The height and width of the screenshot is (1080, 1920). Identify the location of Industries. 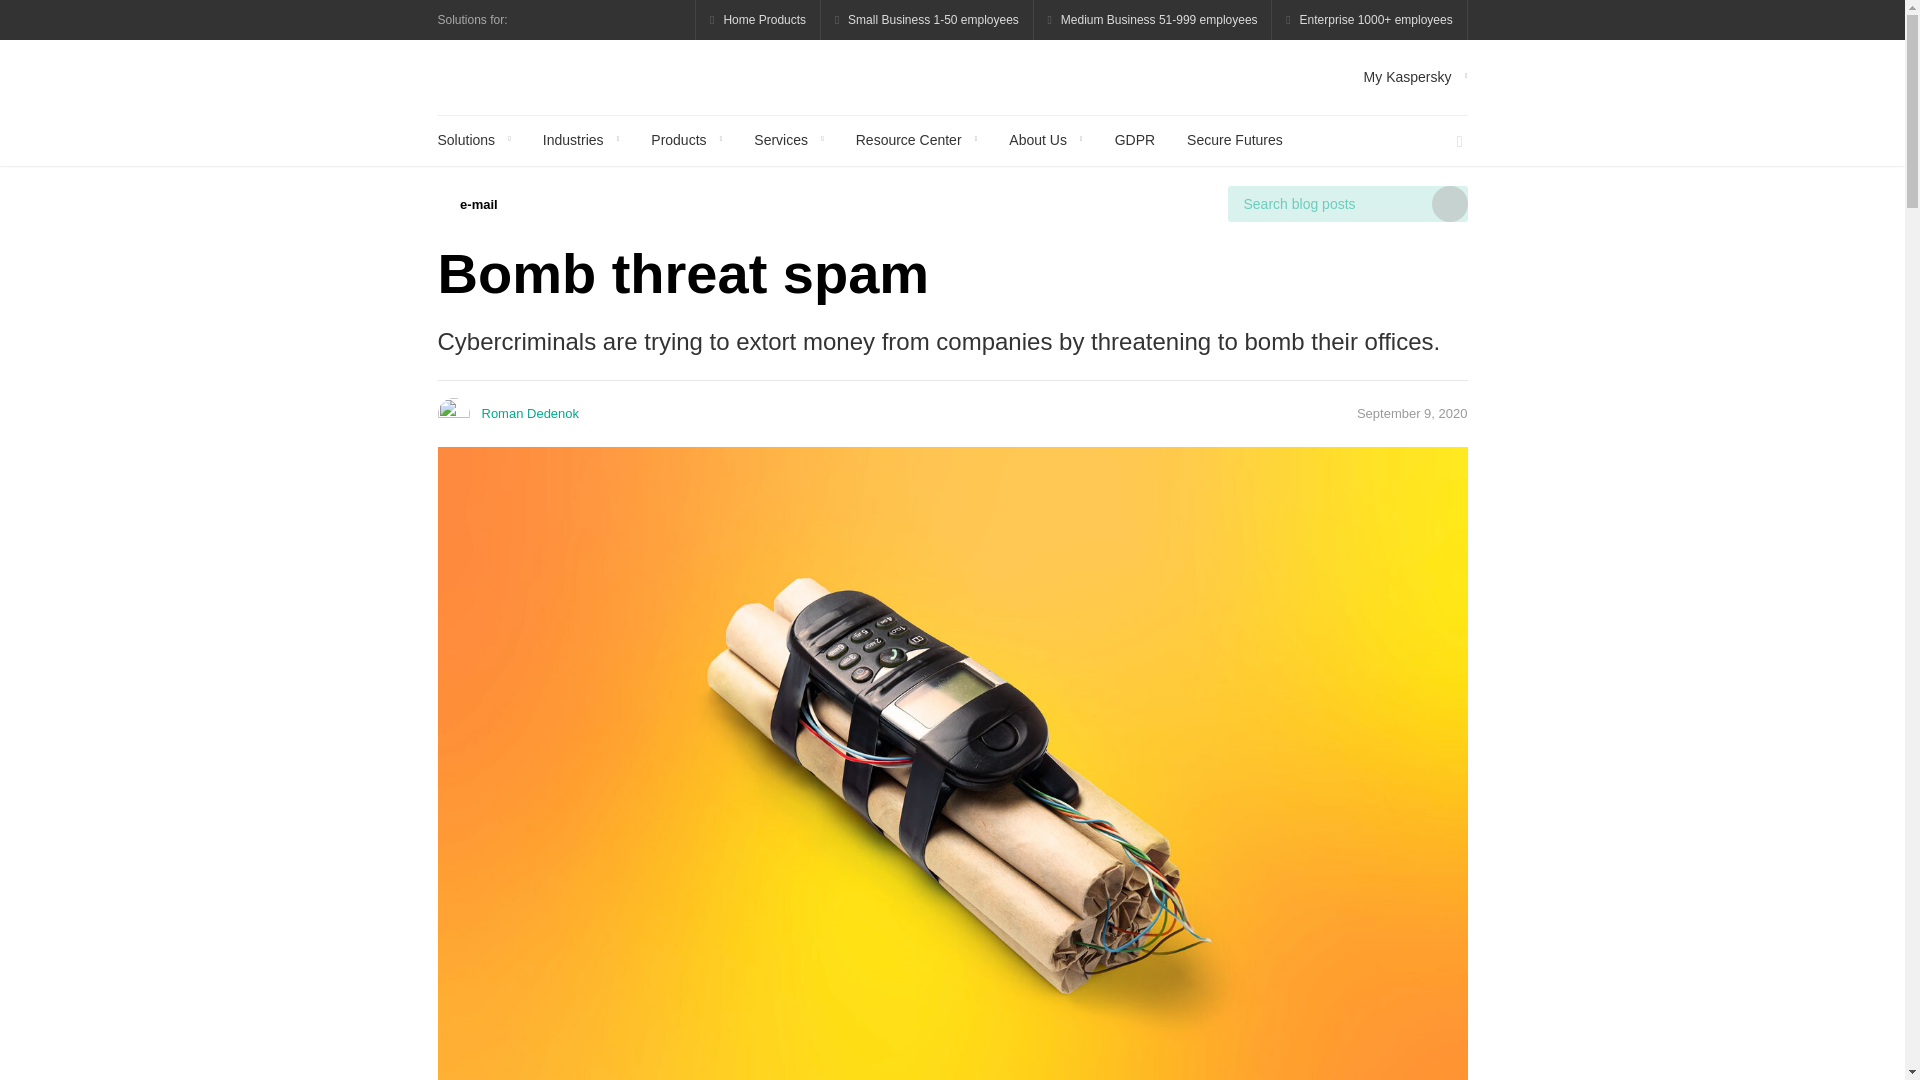
(580, 140).